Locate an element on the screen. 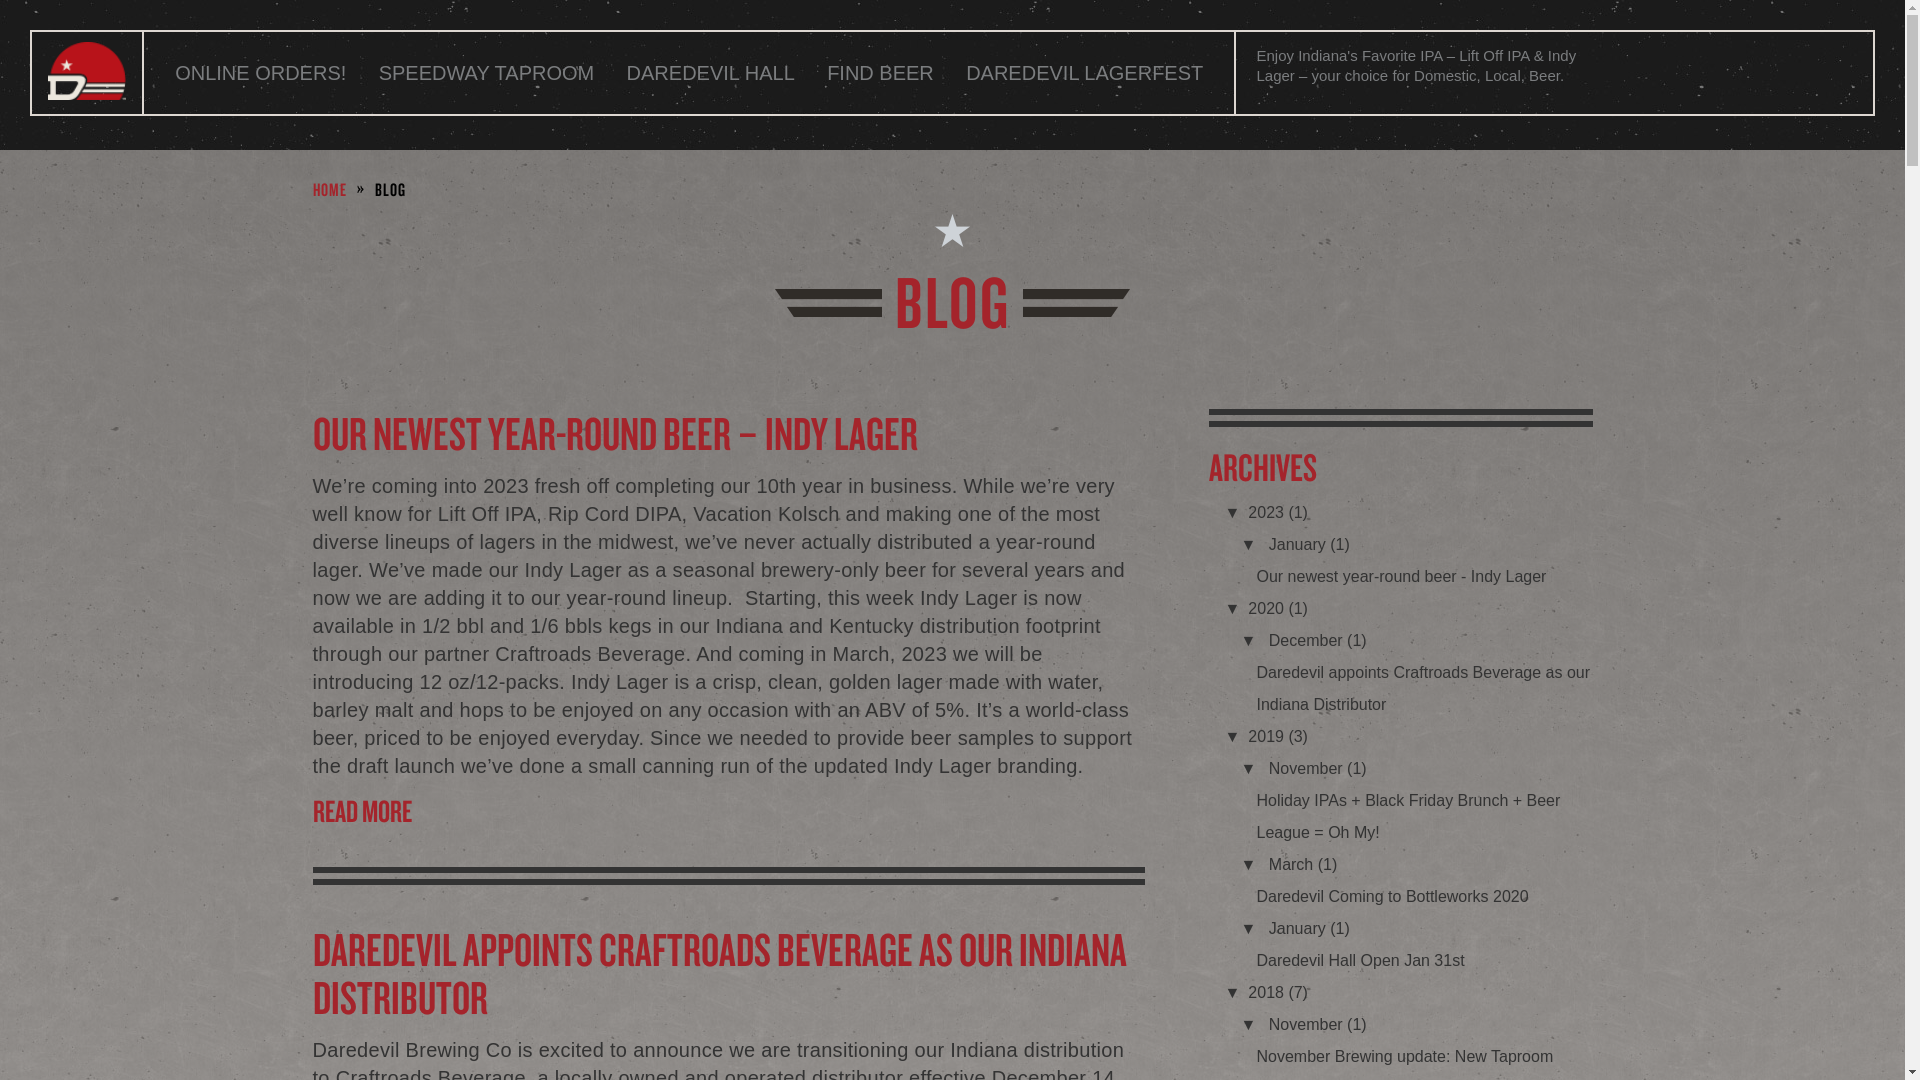  DAREDEVIL LAGERFEST is located at coordinates (1084, 72).